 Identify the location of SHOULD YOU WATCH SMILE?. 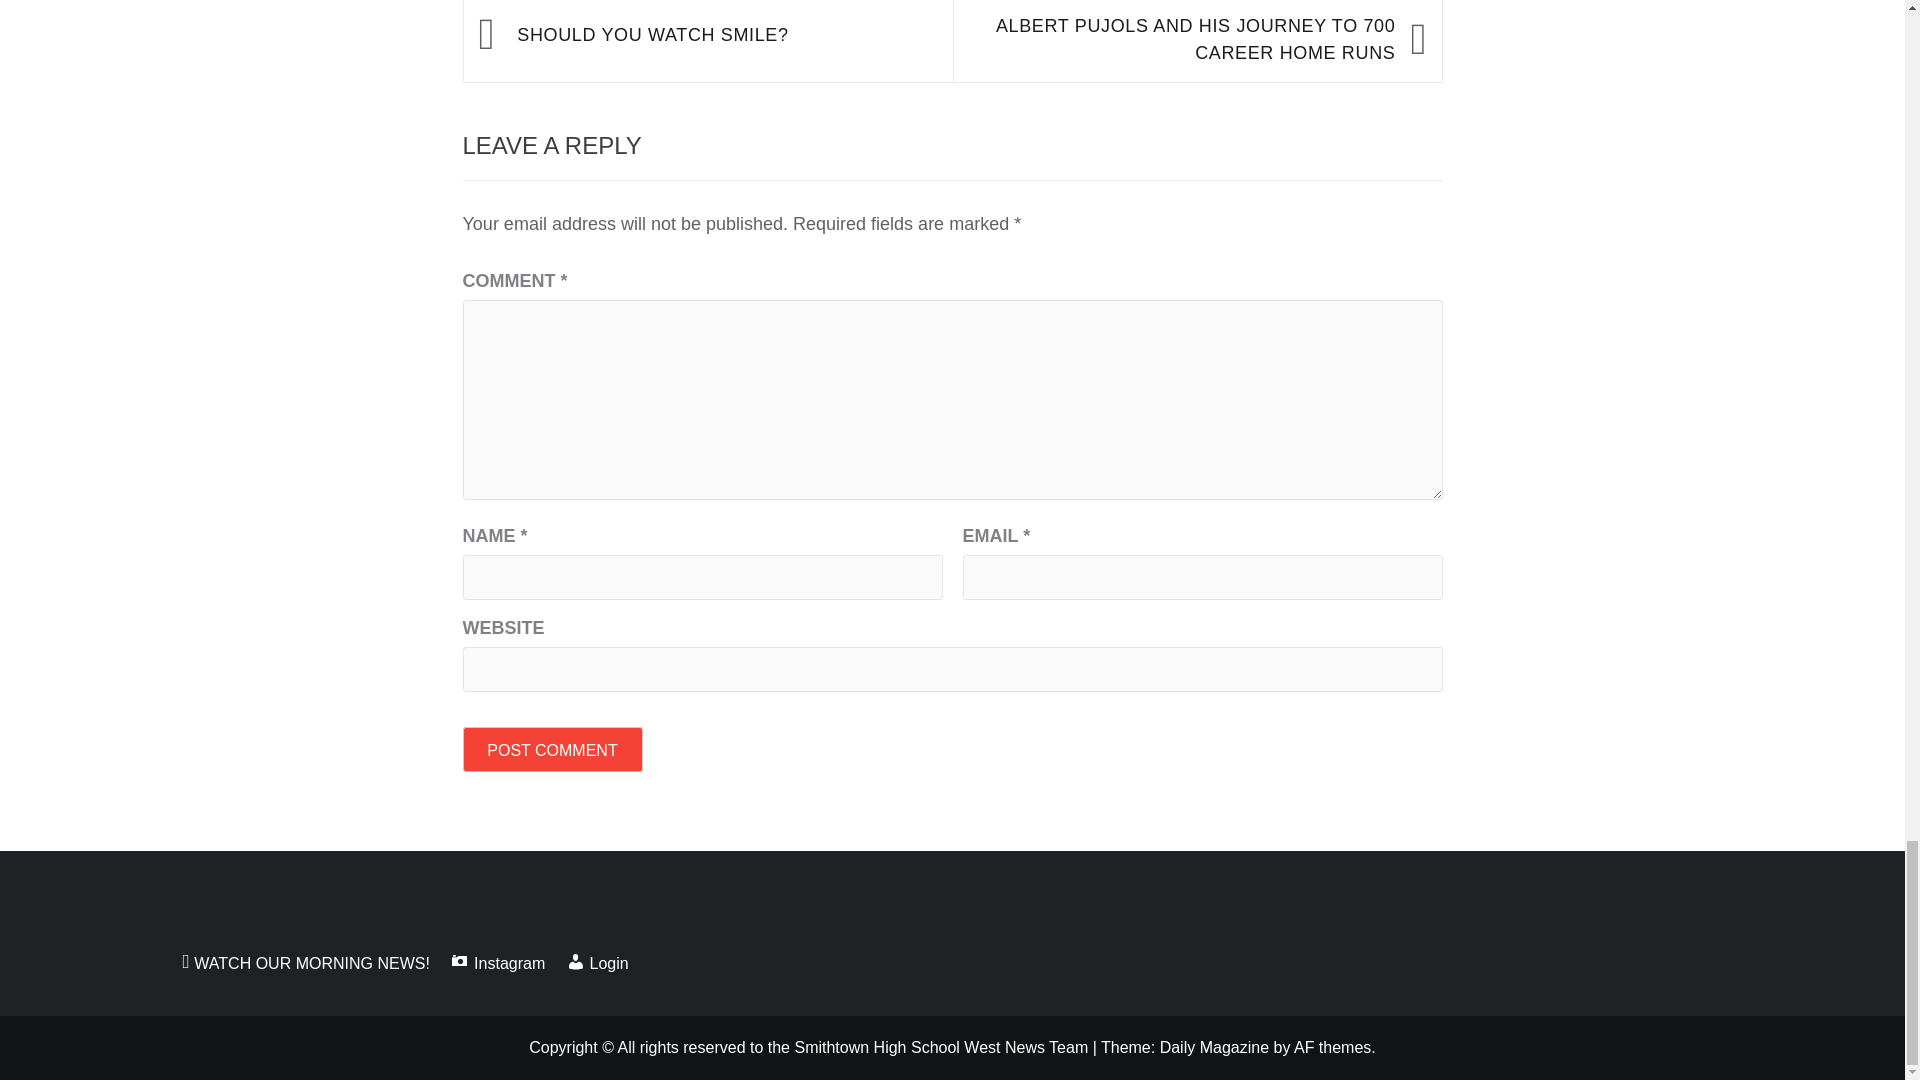
(724, 34).